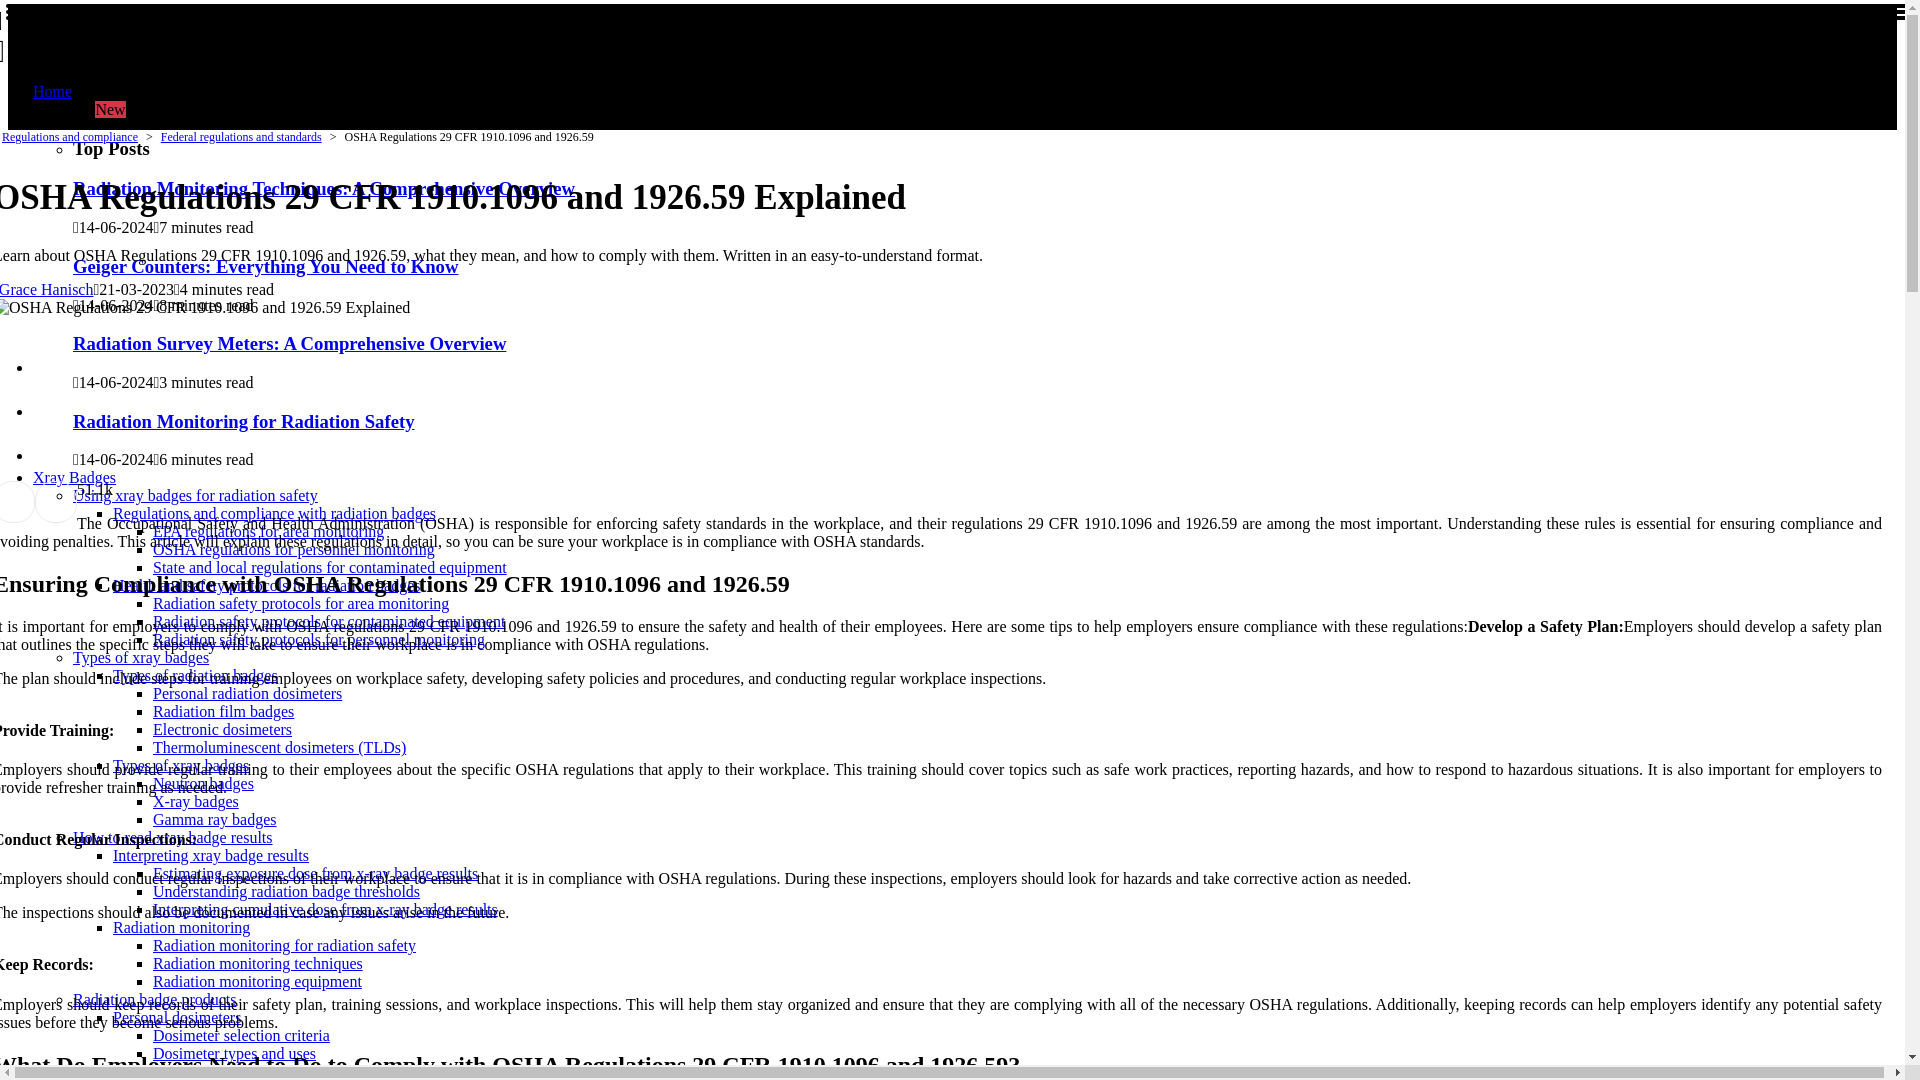 The height and width of the screenshot is (1080, 1920). Describe the element at coordinates (203, 783) in the screenshot. I see `State and local regulations for contaminated equipment` at that location.